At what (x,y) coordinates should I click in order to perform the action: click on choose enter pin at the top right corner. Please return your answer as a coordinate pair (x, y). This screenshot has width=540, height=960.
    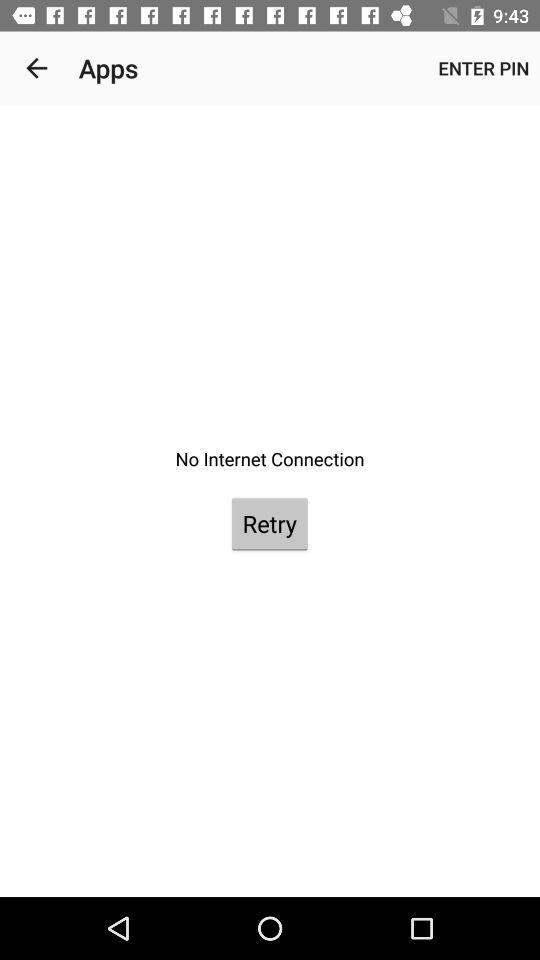
    Looking at the image, I should click on (484, 68).